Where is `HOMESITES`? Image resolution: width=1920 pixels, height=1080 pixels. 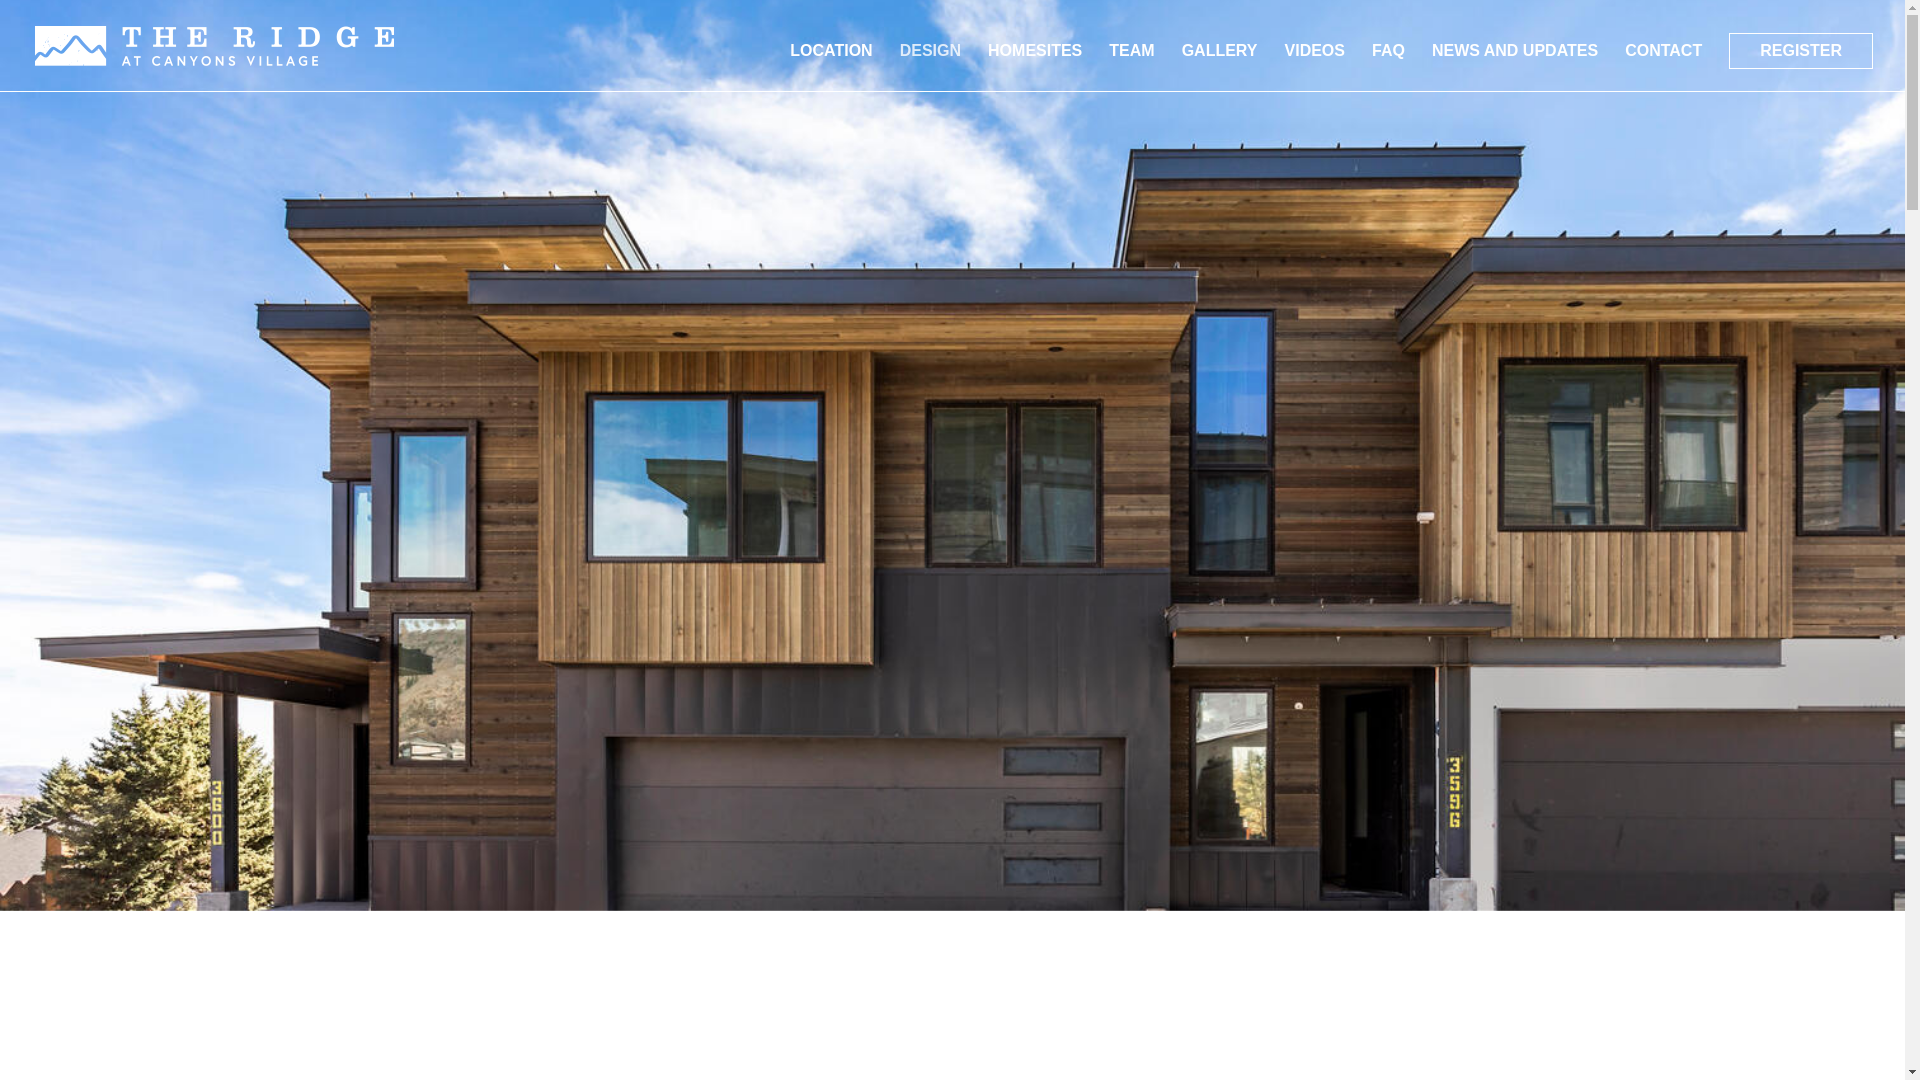 HOMESITES is located at coordinates (1035, 67).